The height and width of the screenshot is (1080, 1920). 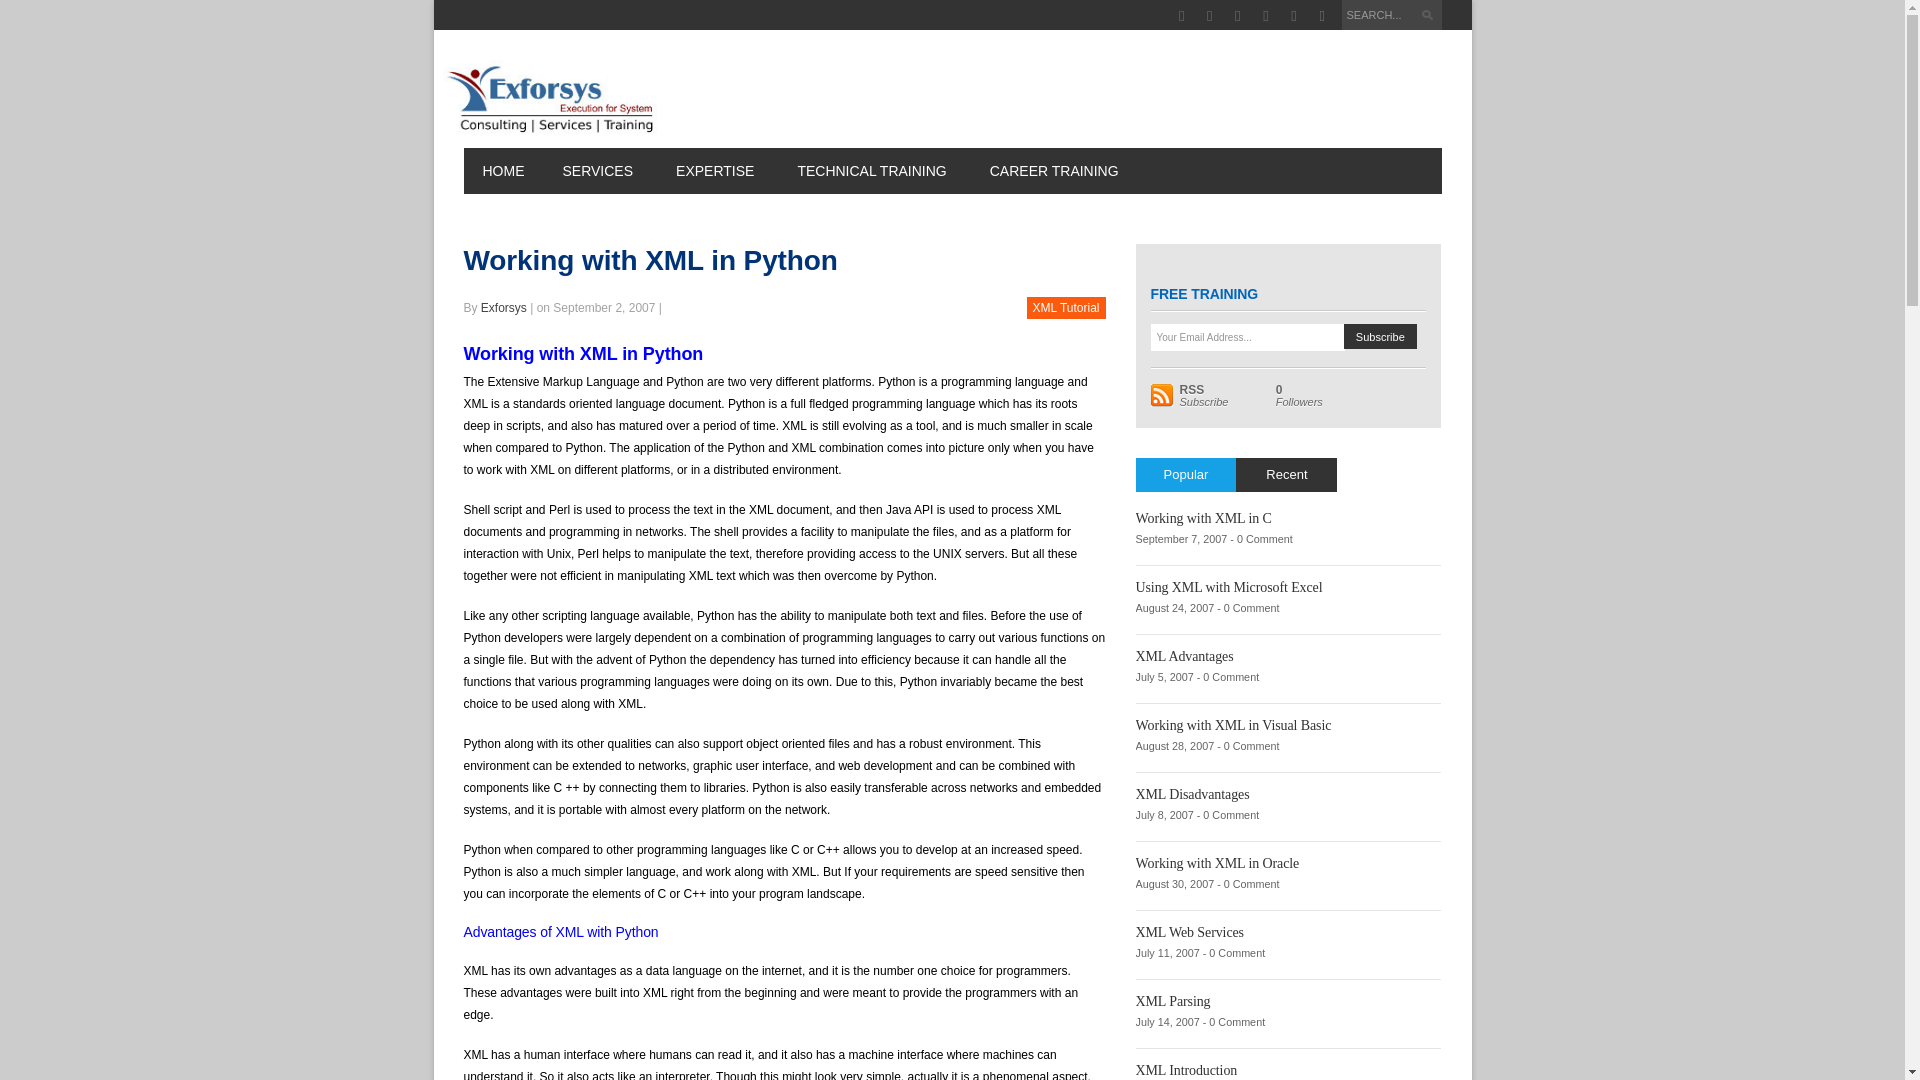 What do you see at coordinates (1192, 794) in the screenshot?
I see `XML Disadvantages` at bounding box center [1192, 794].